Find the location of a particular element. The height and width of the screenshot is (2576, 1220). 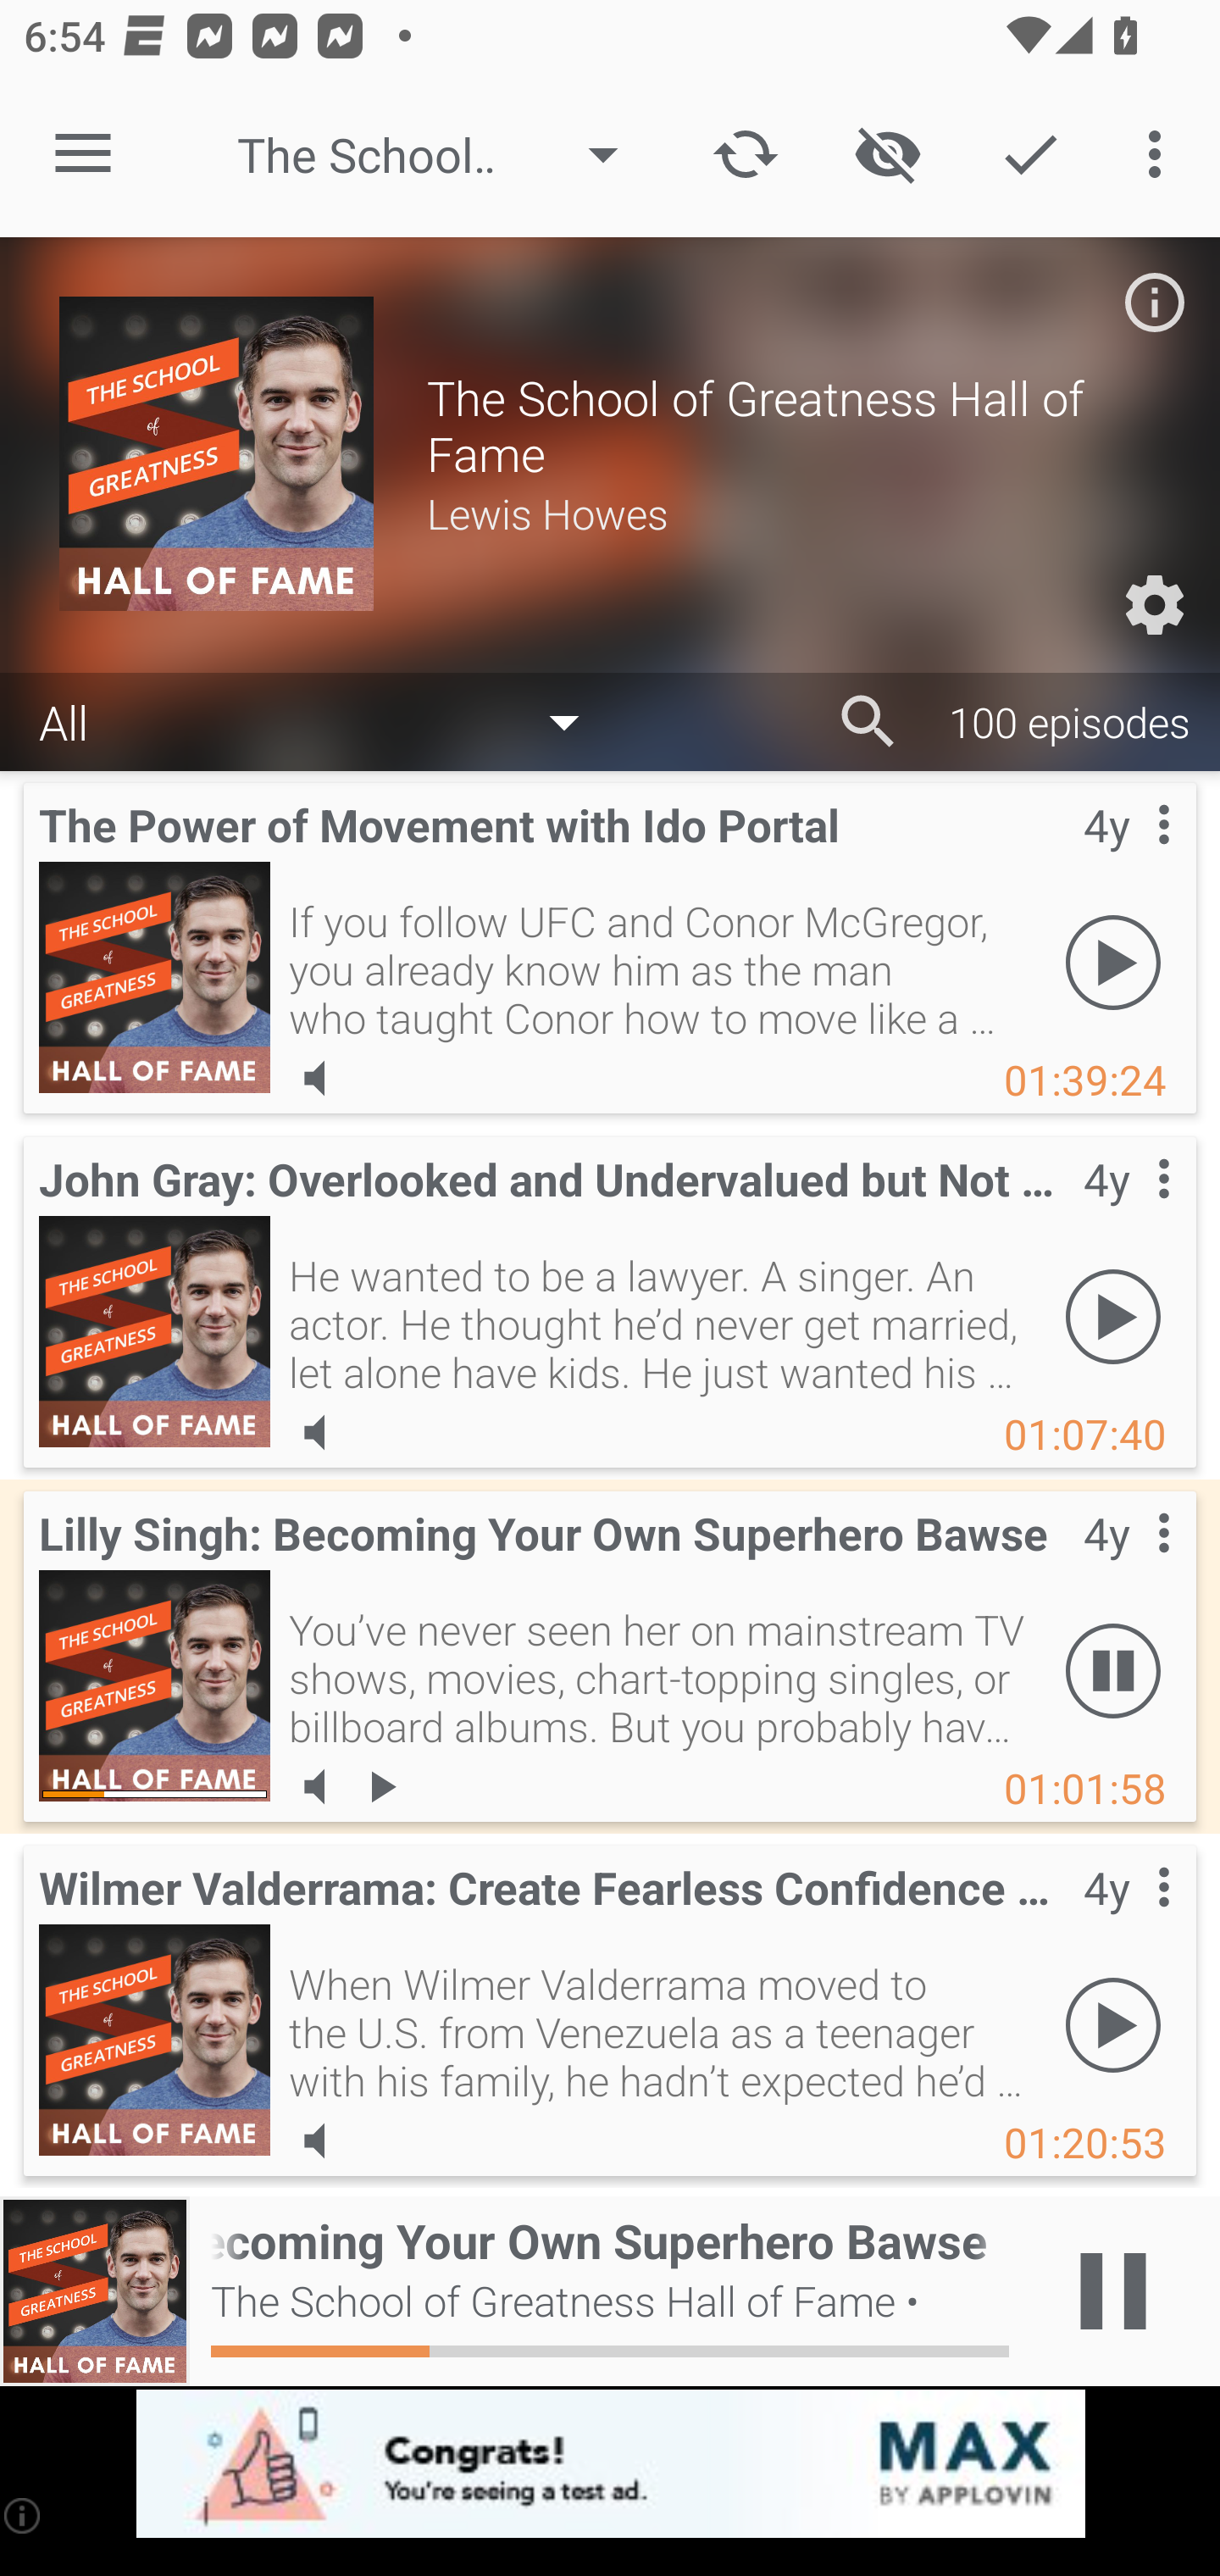

Pause is located at coordinates (1113, 1670).